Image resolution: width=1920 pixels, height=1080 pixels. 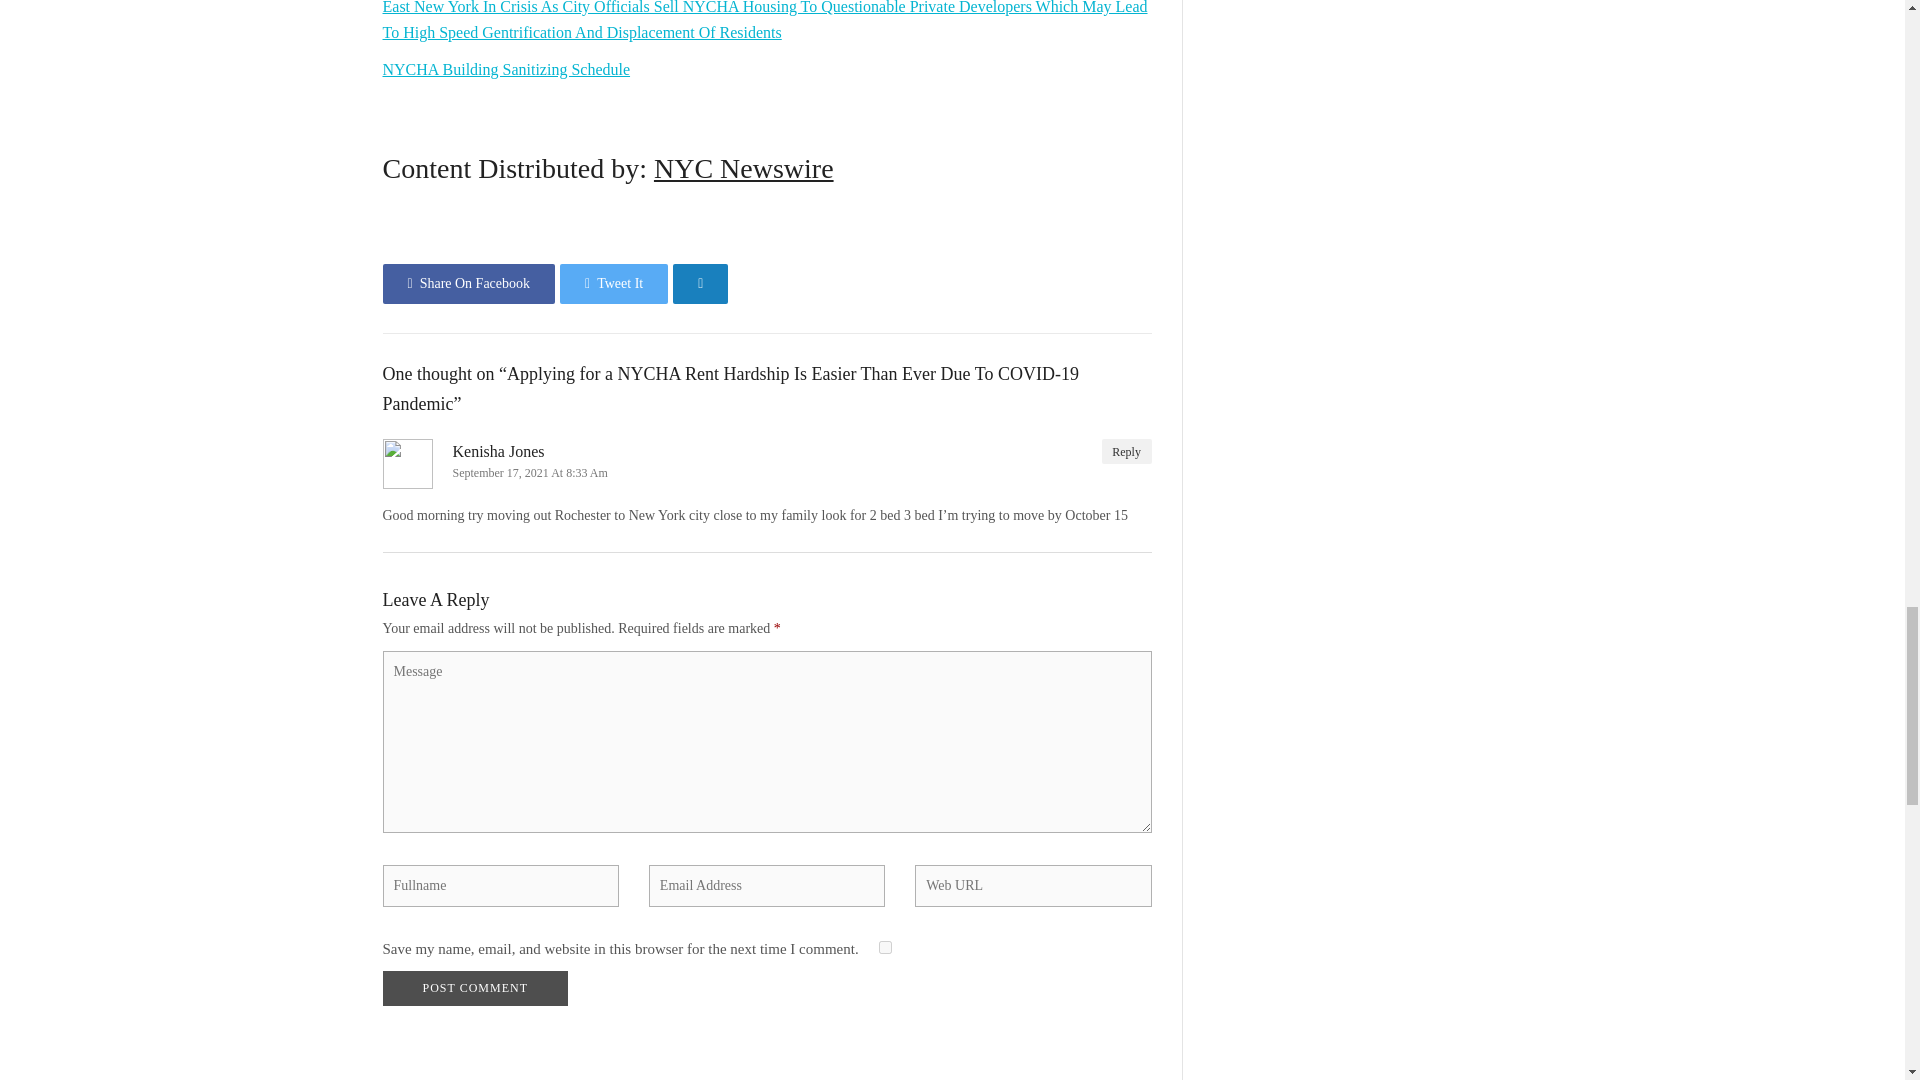 I want to click on Post Comment, so click(x=474, y=988).